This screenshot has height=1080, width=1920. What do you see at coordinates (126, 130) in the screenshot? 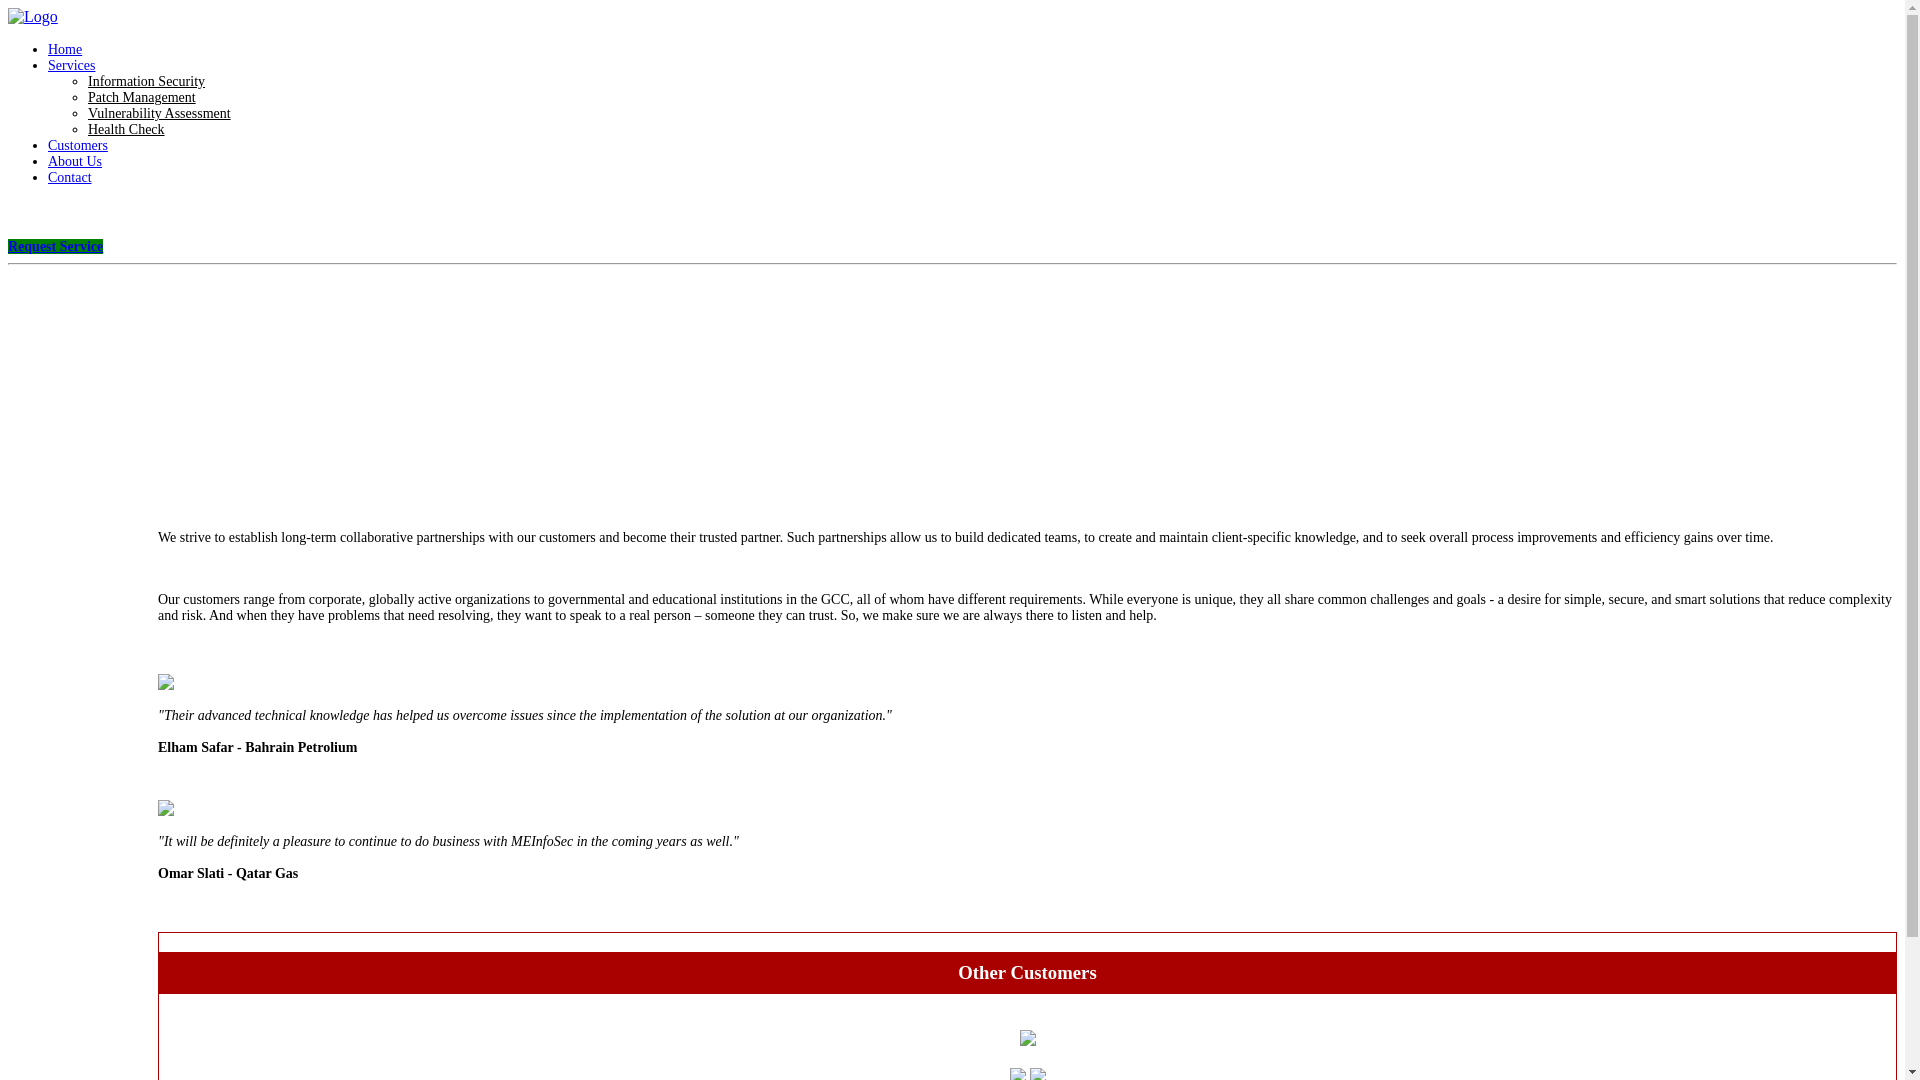
I see `Health Check` at bounding box center [126, 130].